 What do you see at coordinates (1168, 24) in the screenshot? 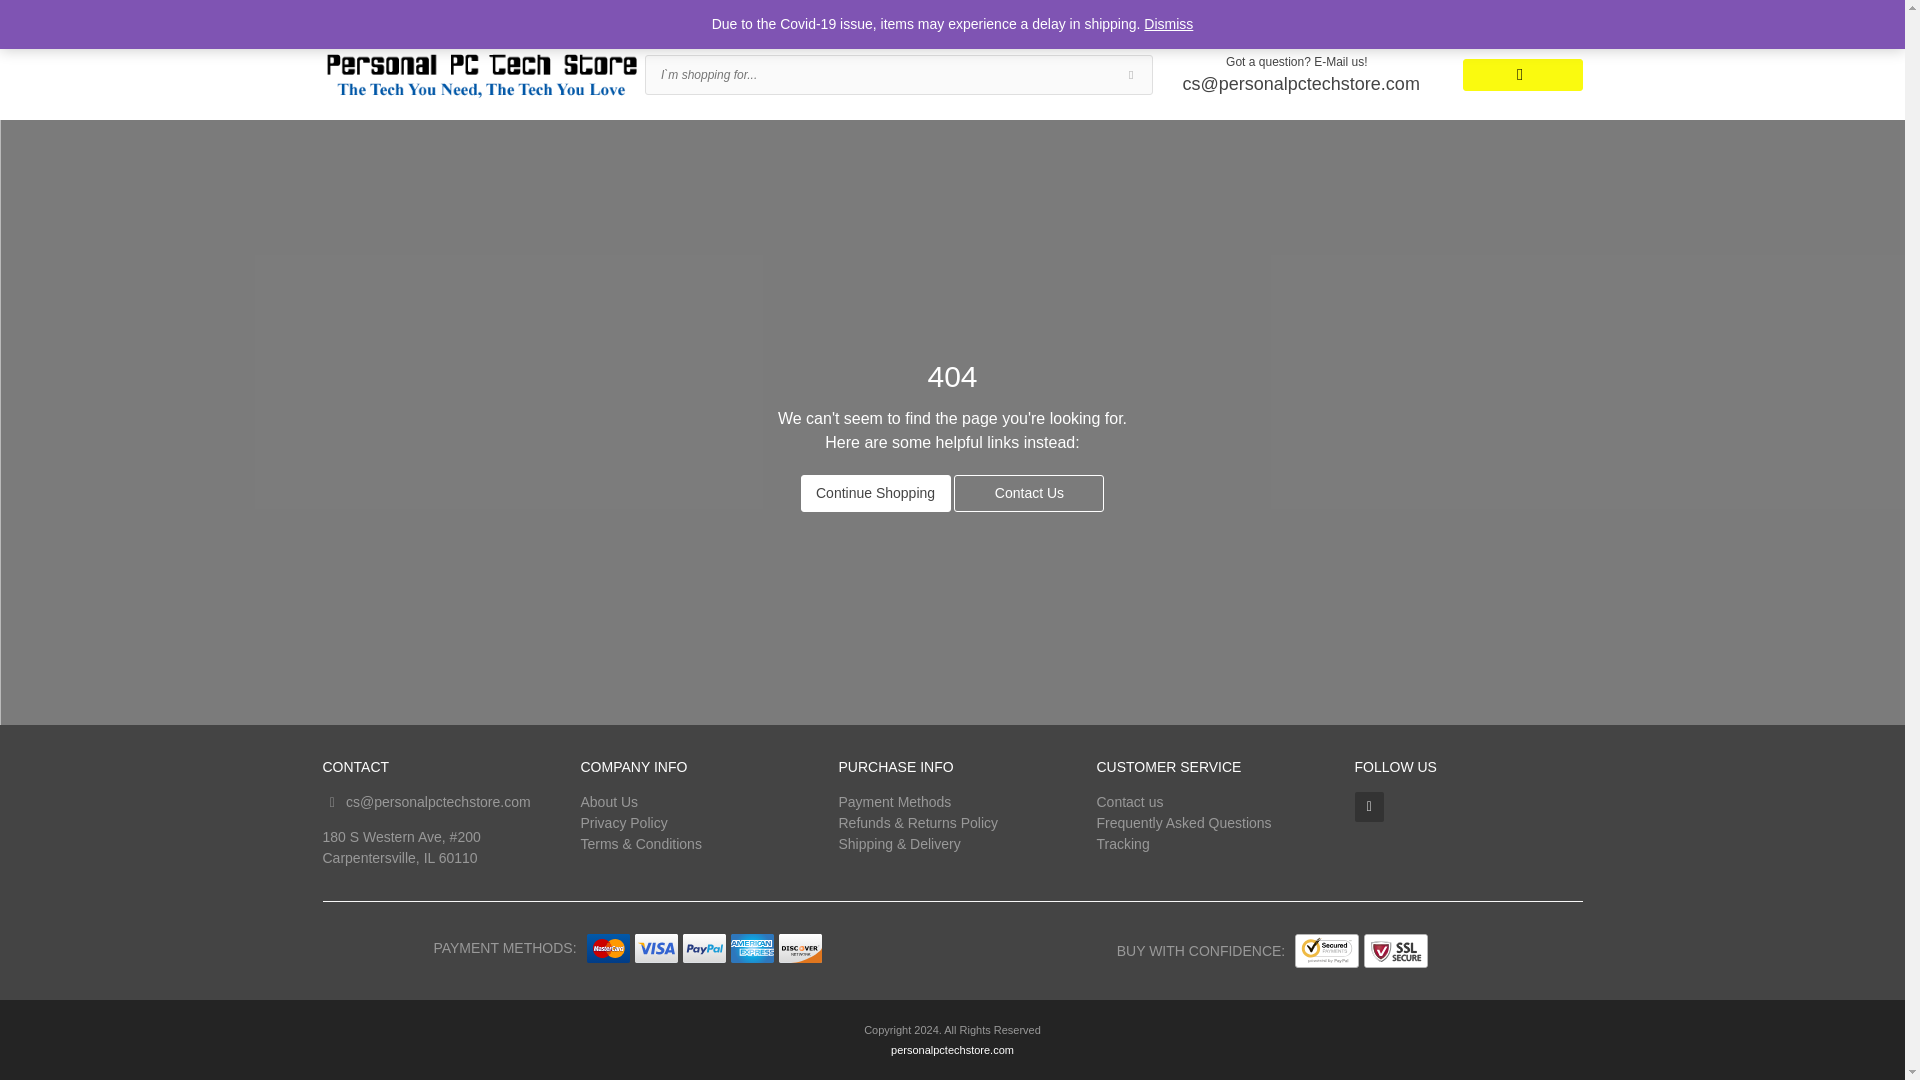
I see `Dismiss` at bounding box center [1168, 24].